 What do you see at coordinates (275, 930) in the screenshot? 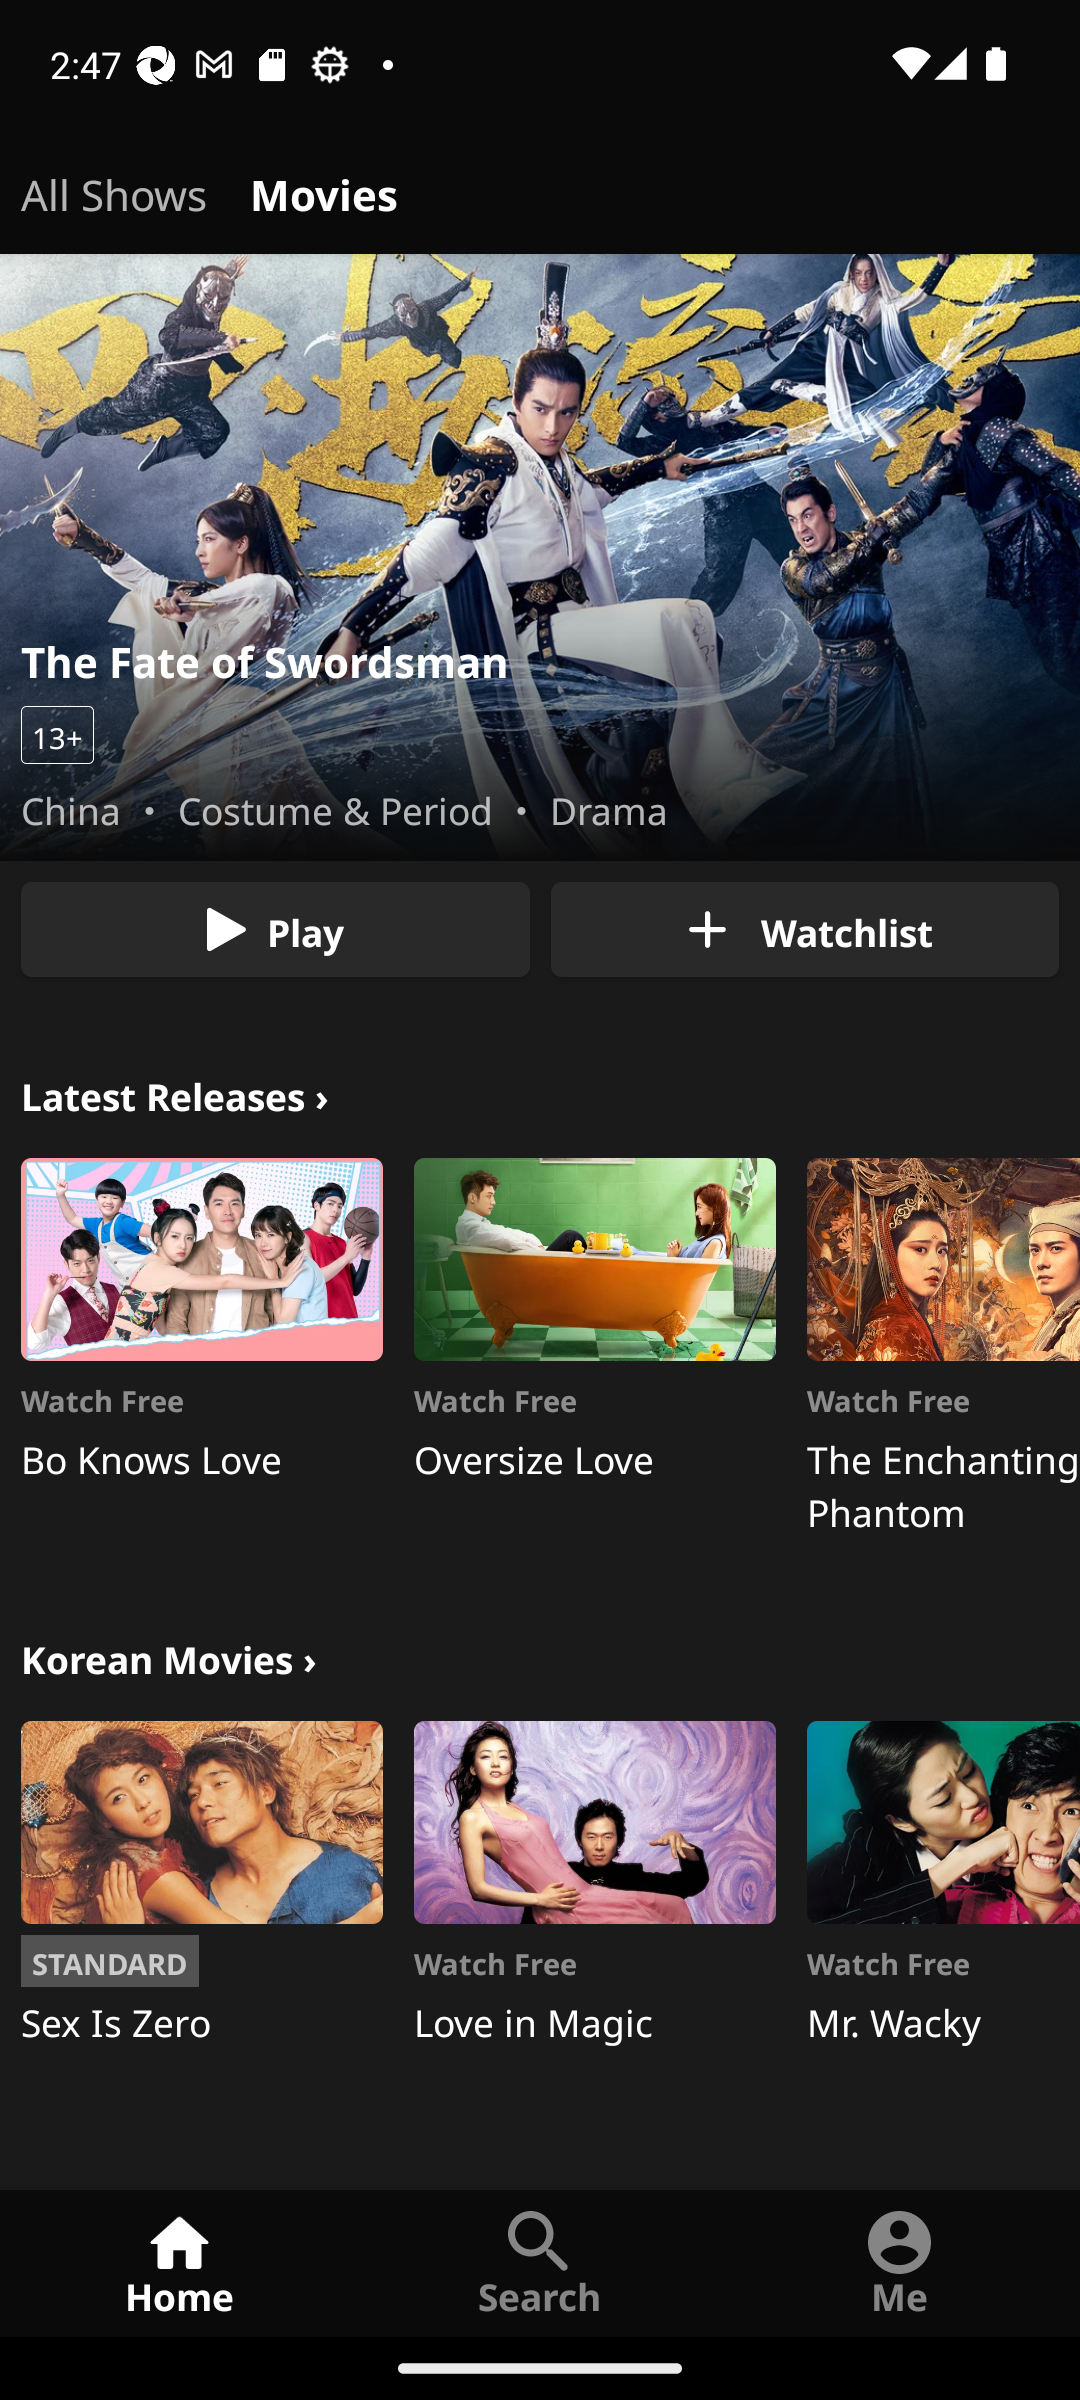
I see `Play home_billboard_play_button` at bounding box center [275, 930].